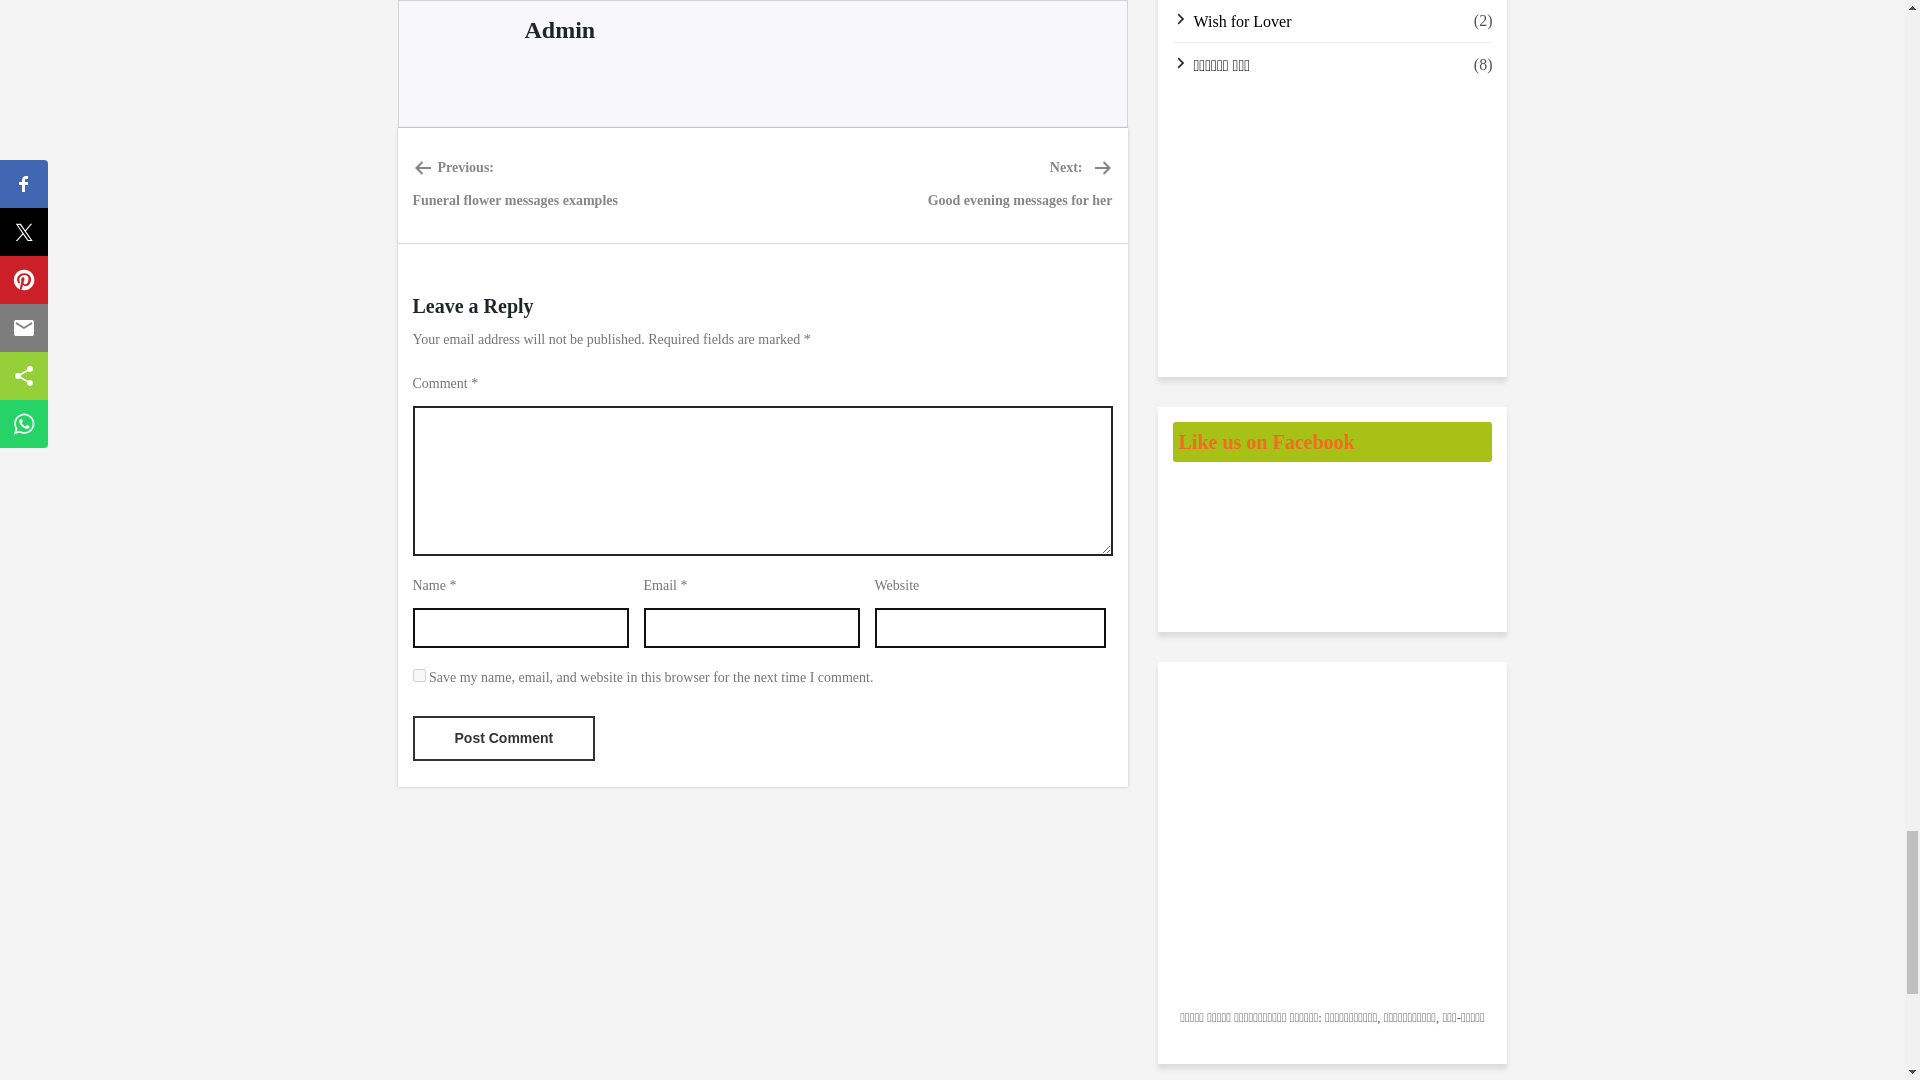 This screenshot has width=1920, height=1080. I want to click on Post Comment, so click(418, 674).